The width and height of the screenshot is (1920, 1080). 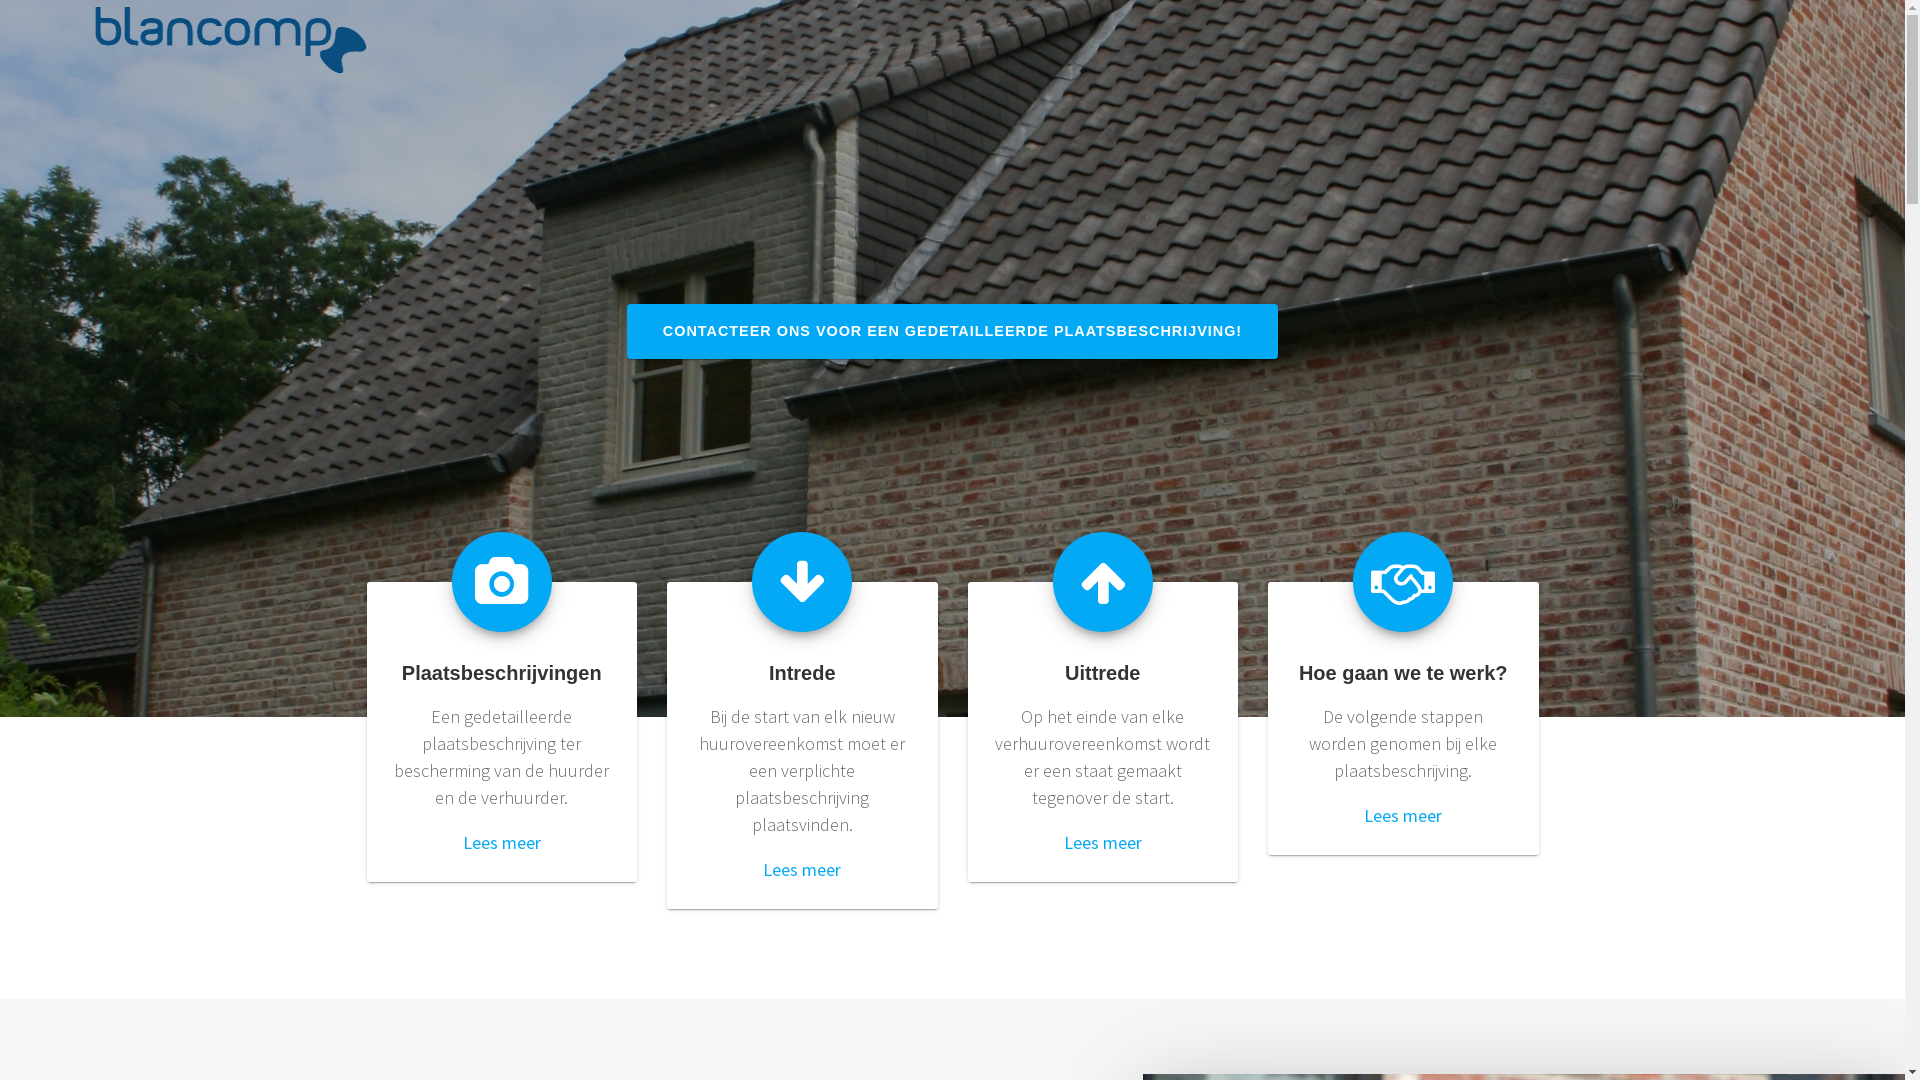 What do you see at coordinates (952, 332) in the screenshot?
I see `CONTACTEER ONS VOOR EEN GEDETAILLEERDE PLAATSBESCHRIJVING!` at bounding box center [952, 332].